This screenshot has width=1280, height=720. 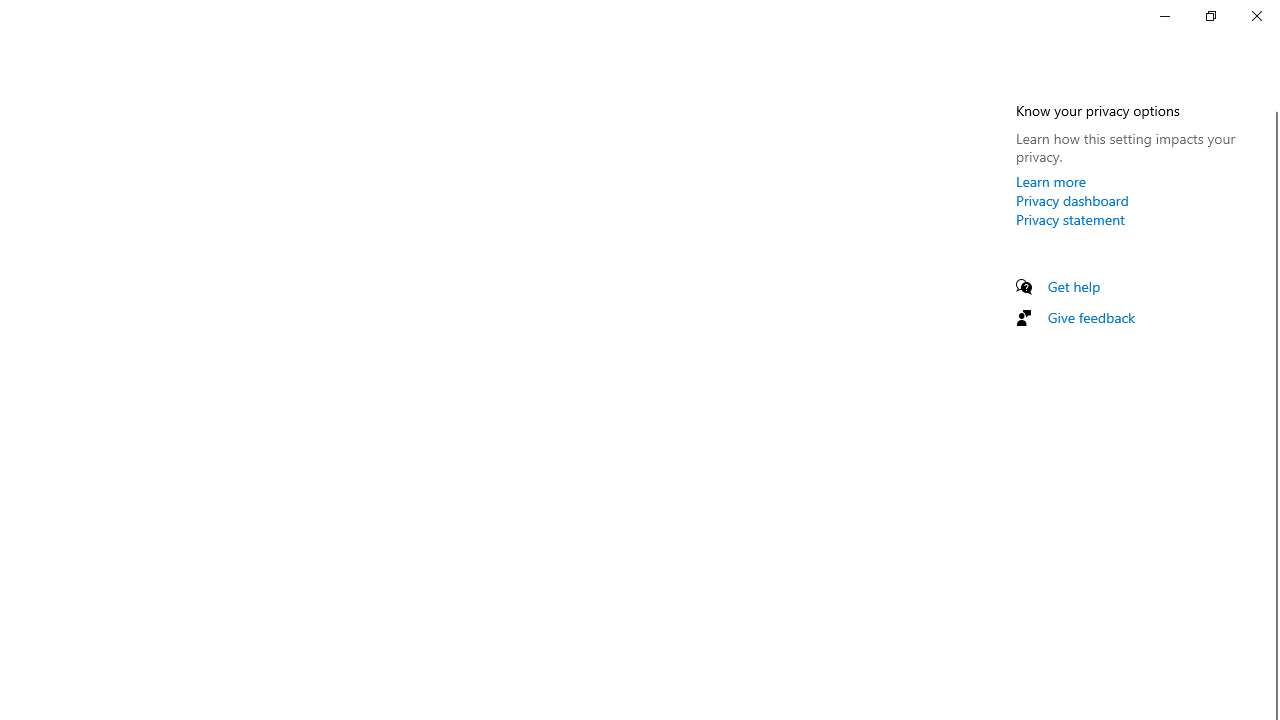 What do you see at coordinates (1070, 219) in the screenshot?
I see `Privacy statement` at bounding box center [1070, 219].